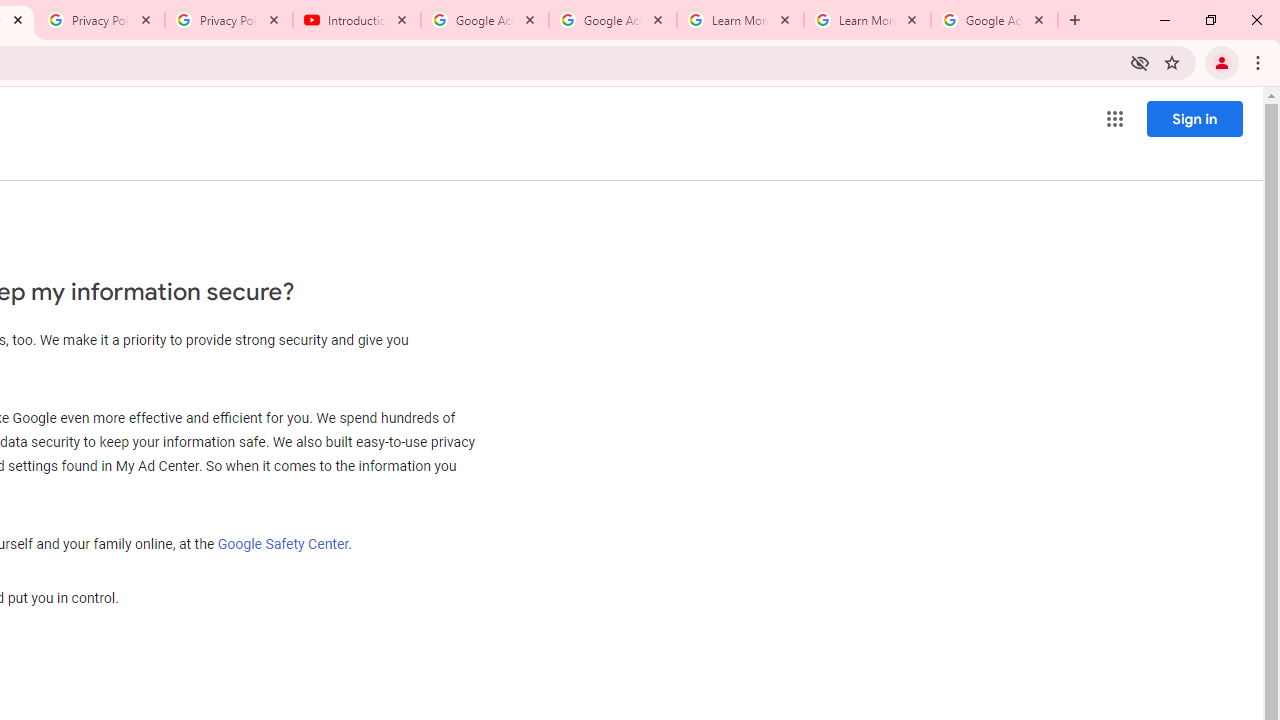 Image resolution: width=1280 pixels, height=720 pixels. What do you see at coordinates (357, 20) in the screenshot?
I see `Introduction | Google Privacy Policy - YouTube` at bounding box center [357, 20].